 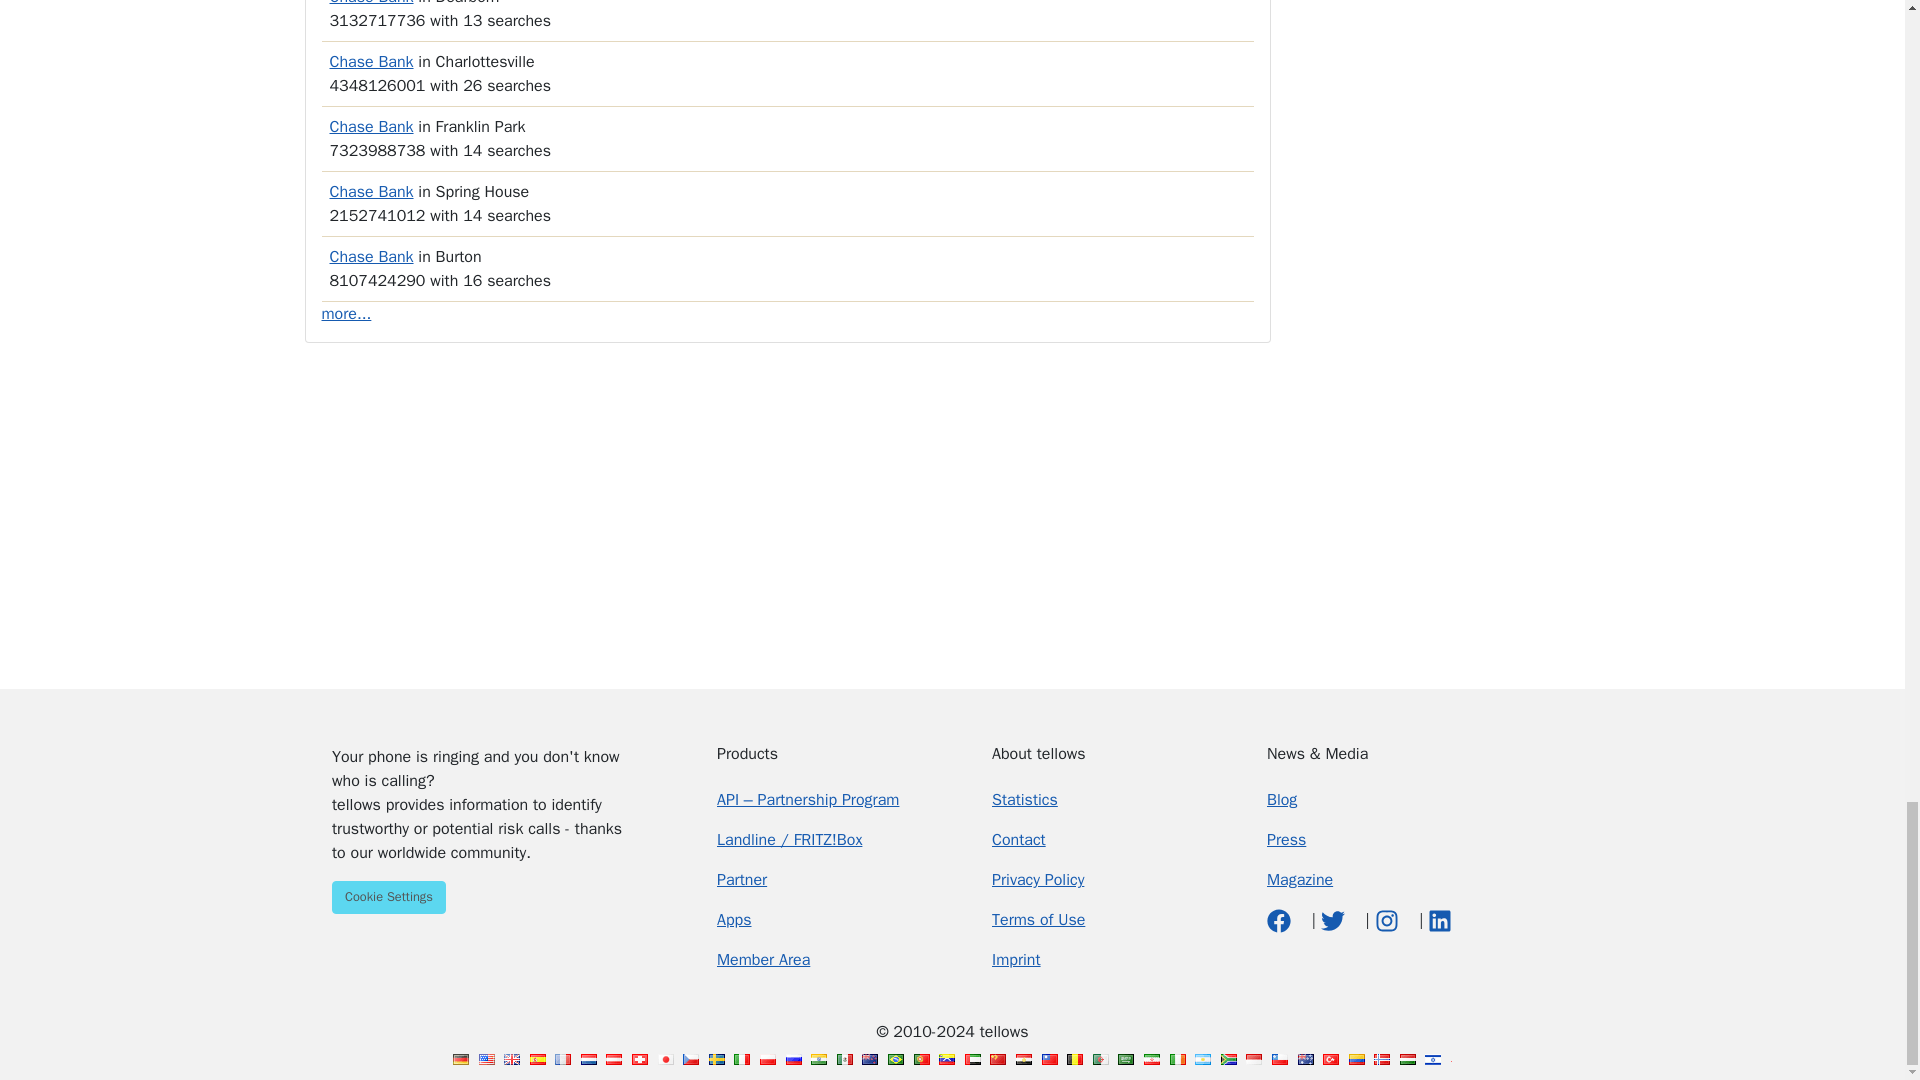 What do you see at coordinates (486, 1059) in the screenshot?
I see `tellows USA` at bounding box center [486, 1059].